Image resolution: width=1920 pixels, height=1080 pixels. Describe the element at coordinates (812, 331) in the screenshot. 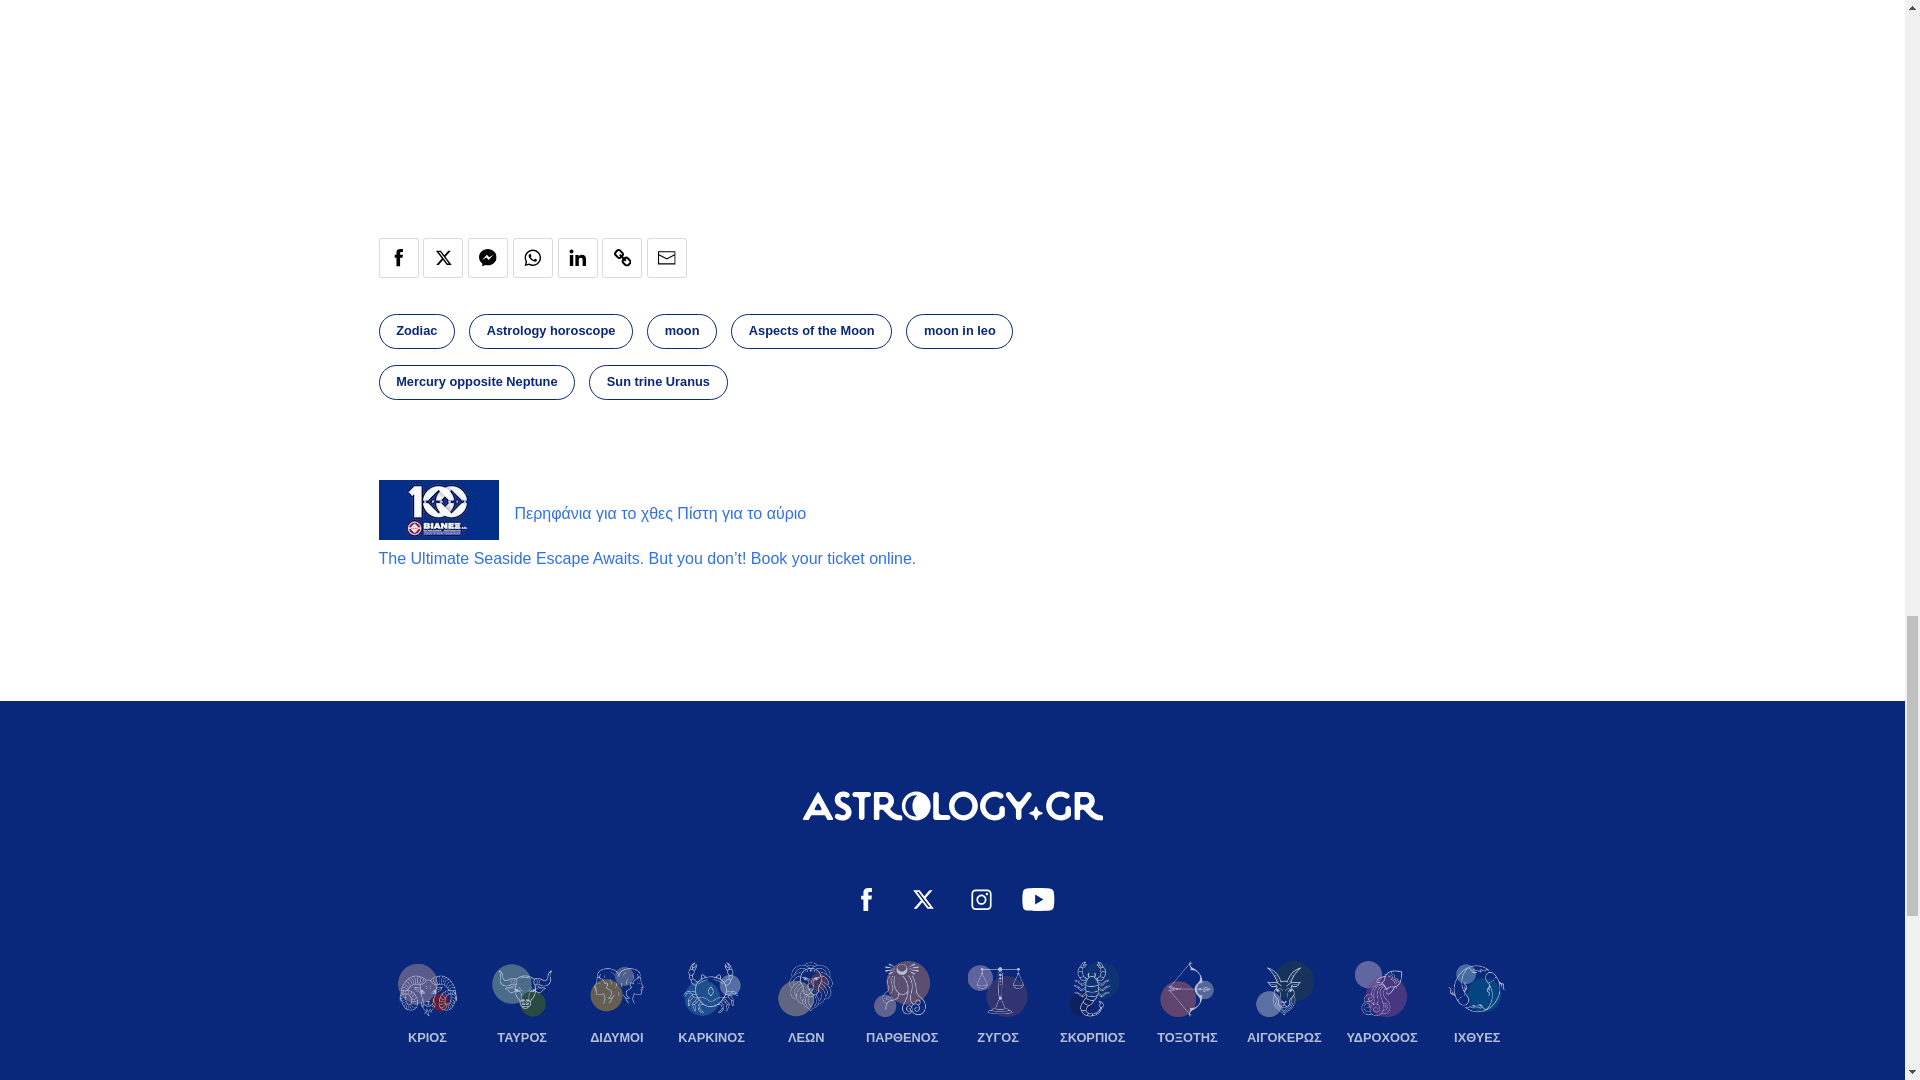

I see `Aspects of the Moon` at that location.